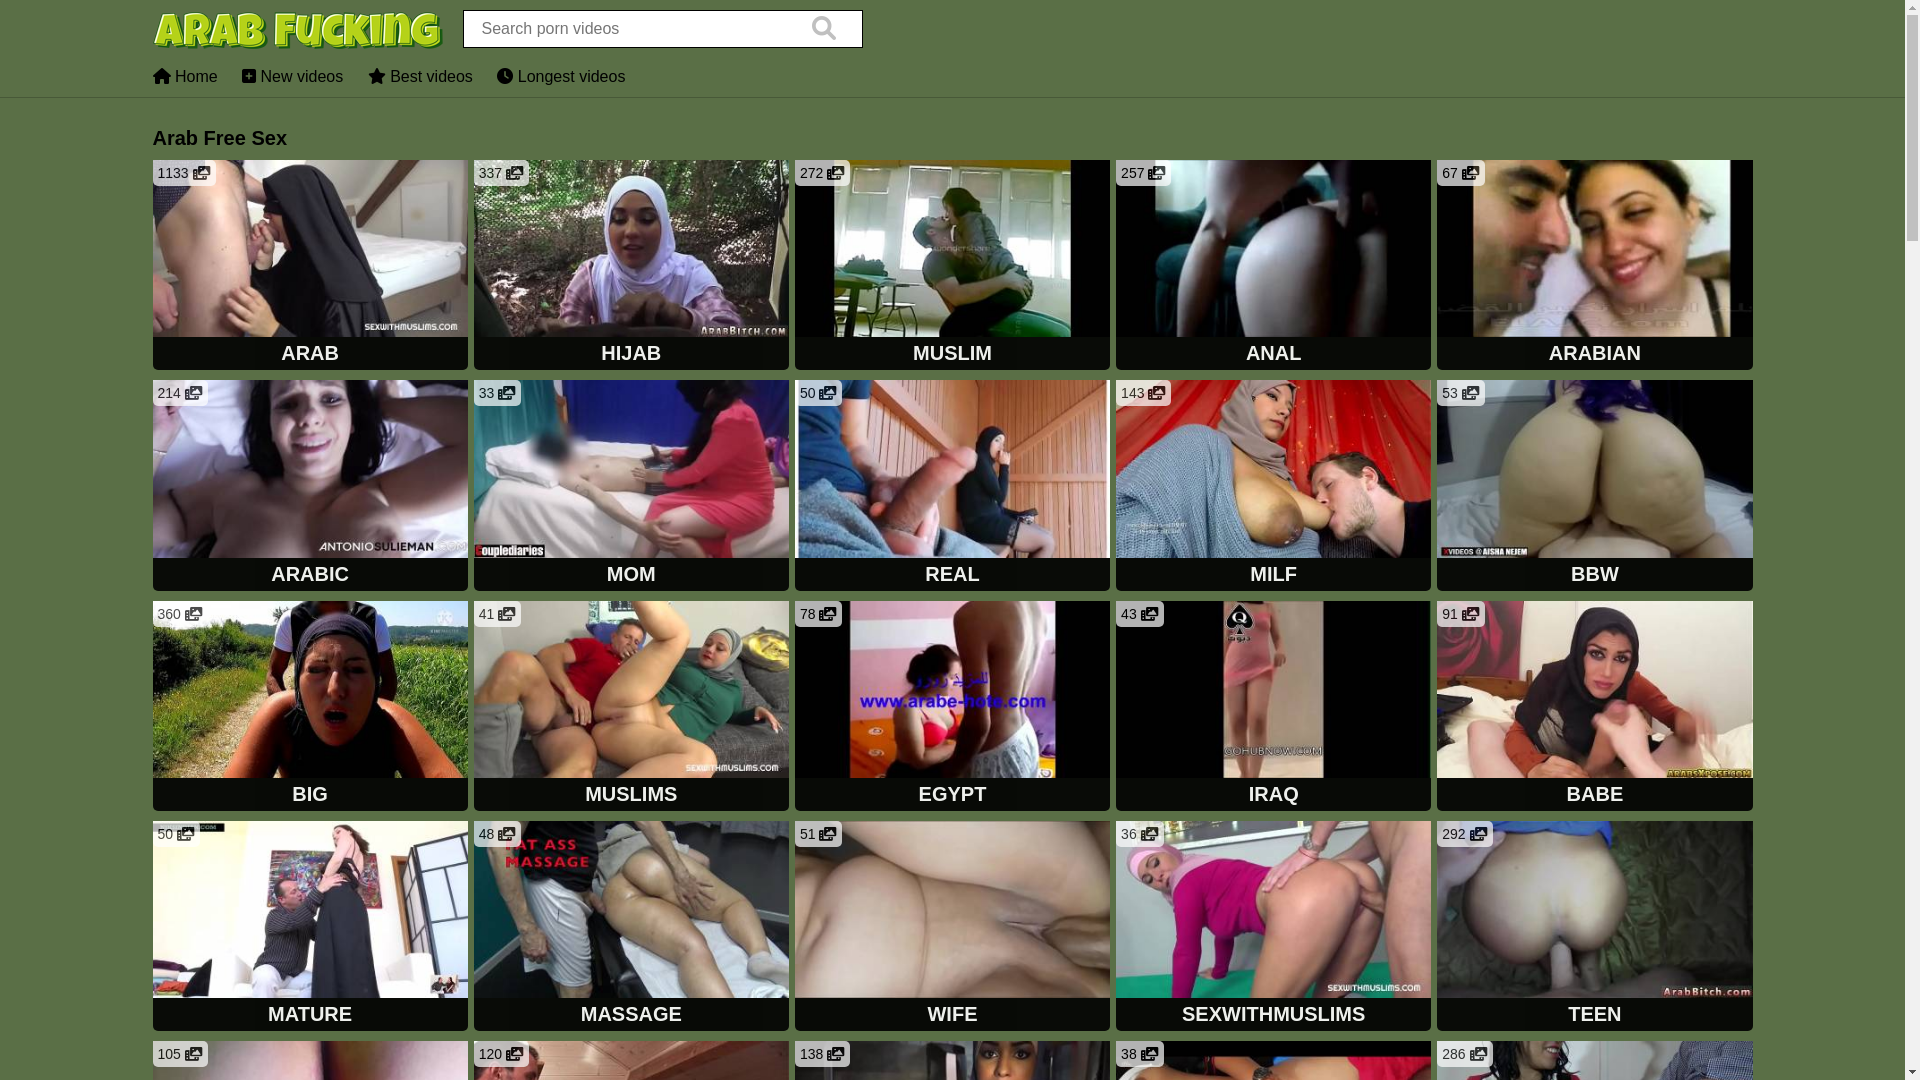  What do you see at coordinates (184, 76) in the screenshot?
I see `Home` at bounding box center [184, 76].